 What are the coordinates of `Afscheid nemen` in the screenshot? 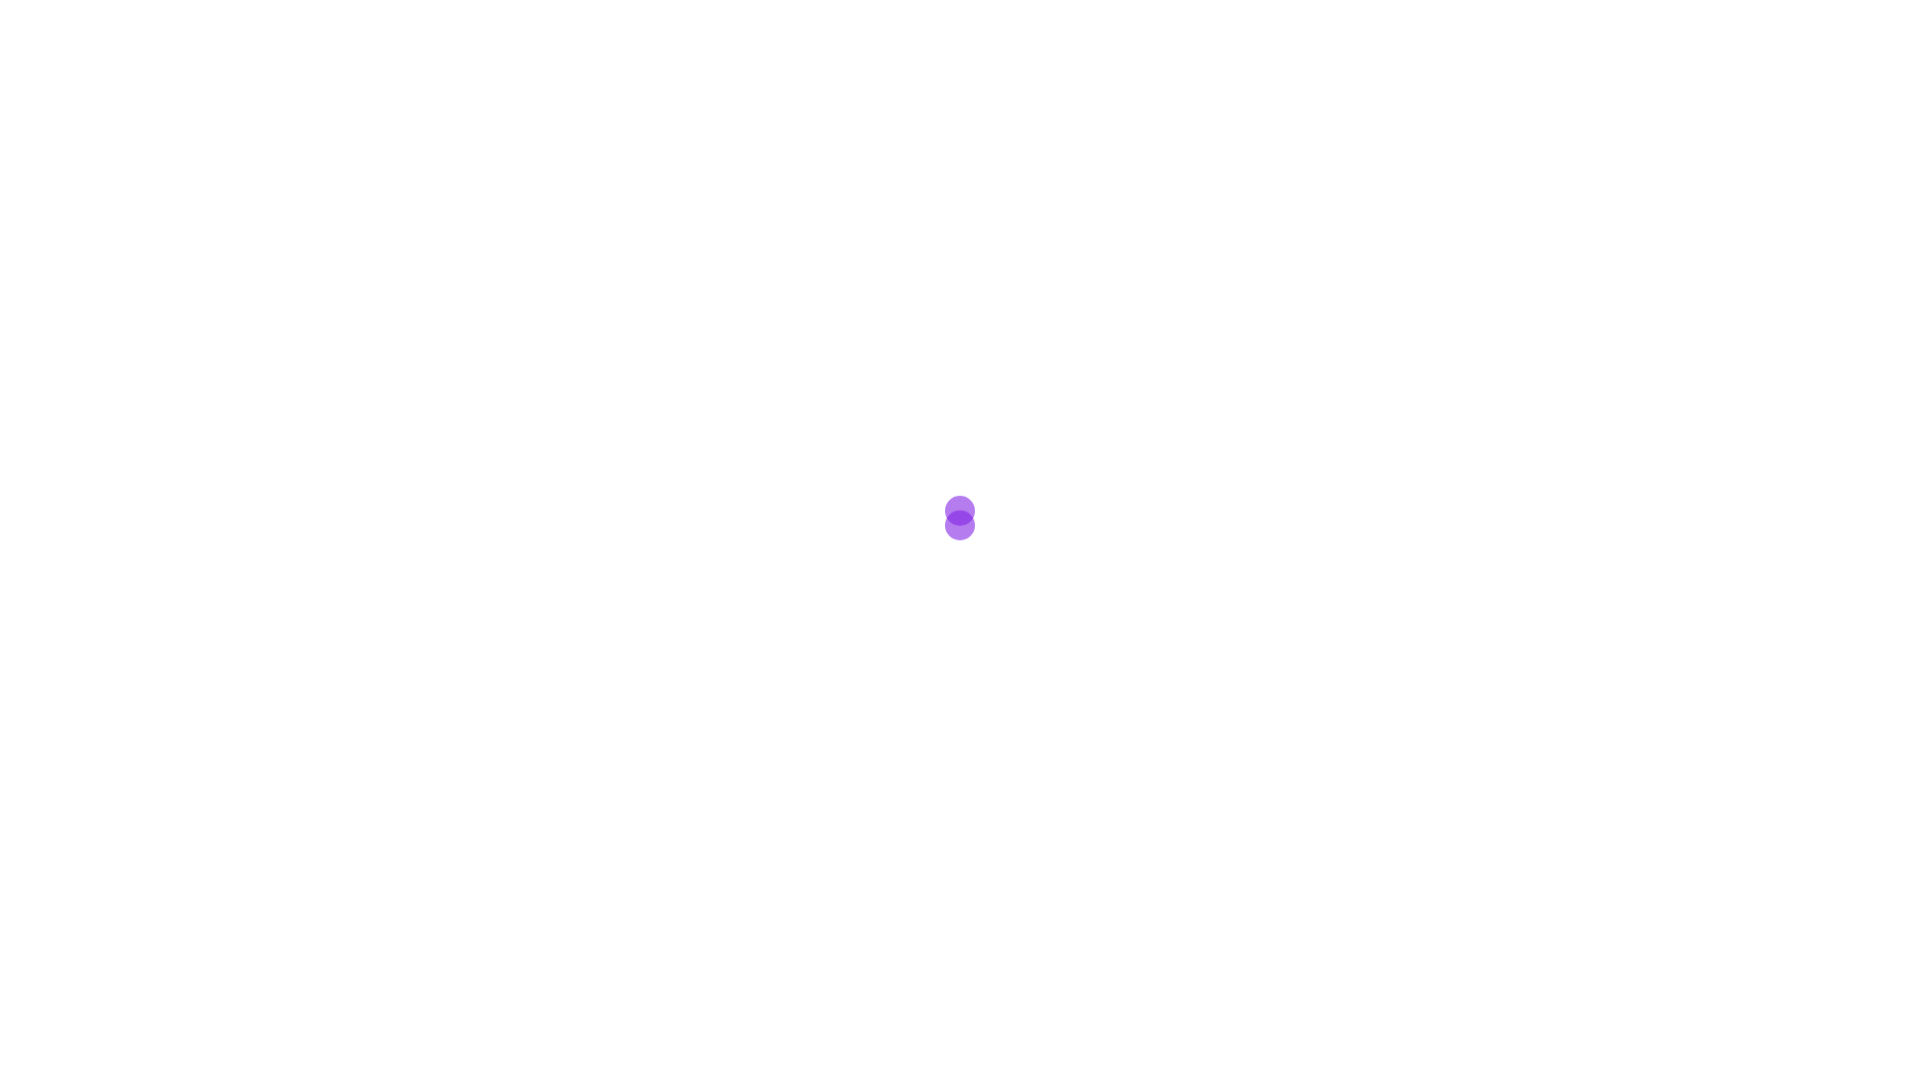 It's located at (840, 89).